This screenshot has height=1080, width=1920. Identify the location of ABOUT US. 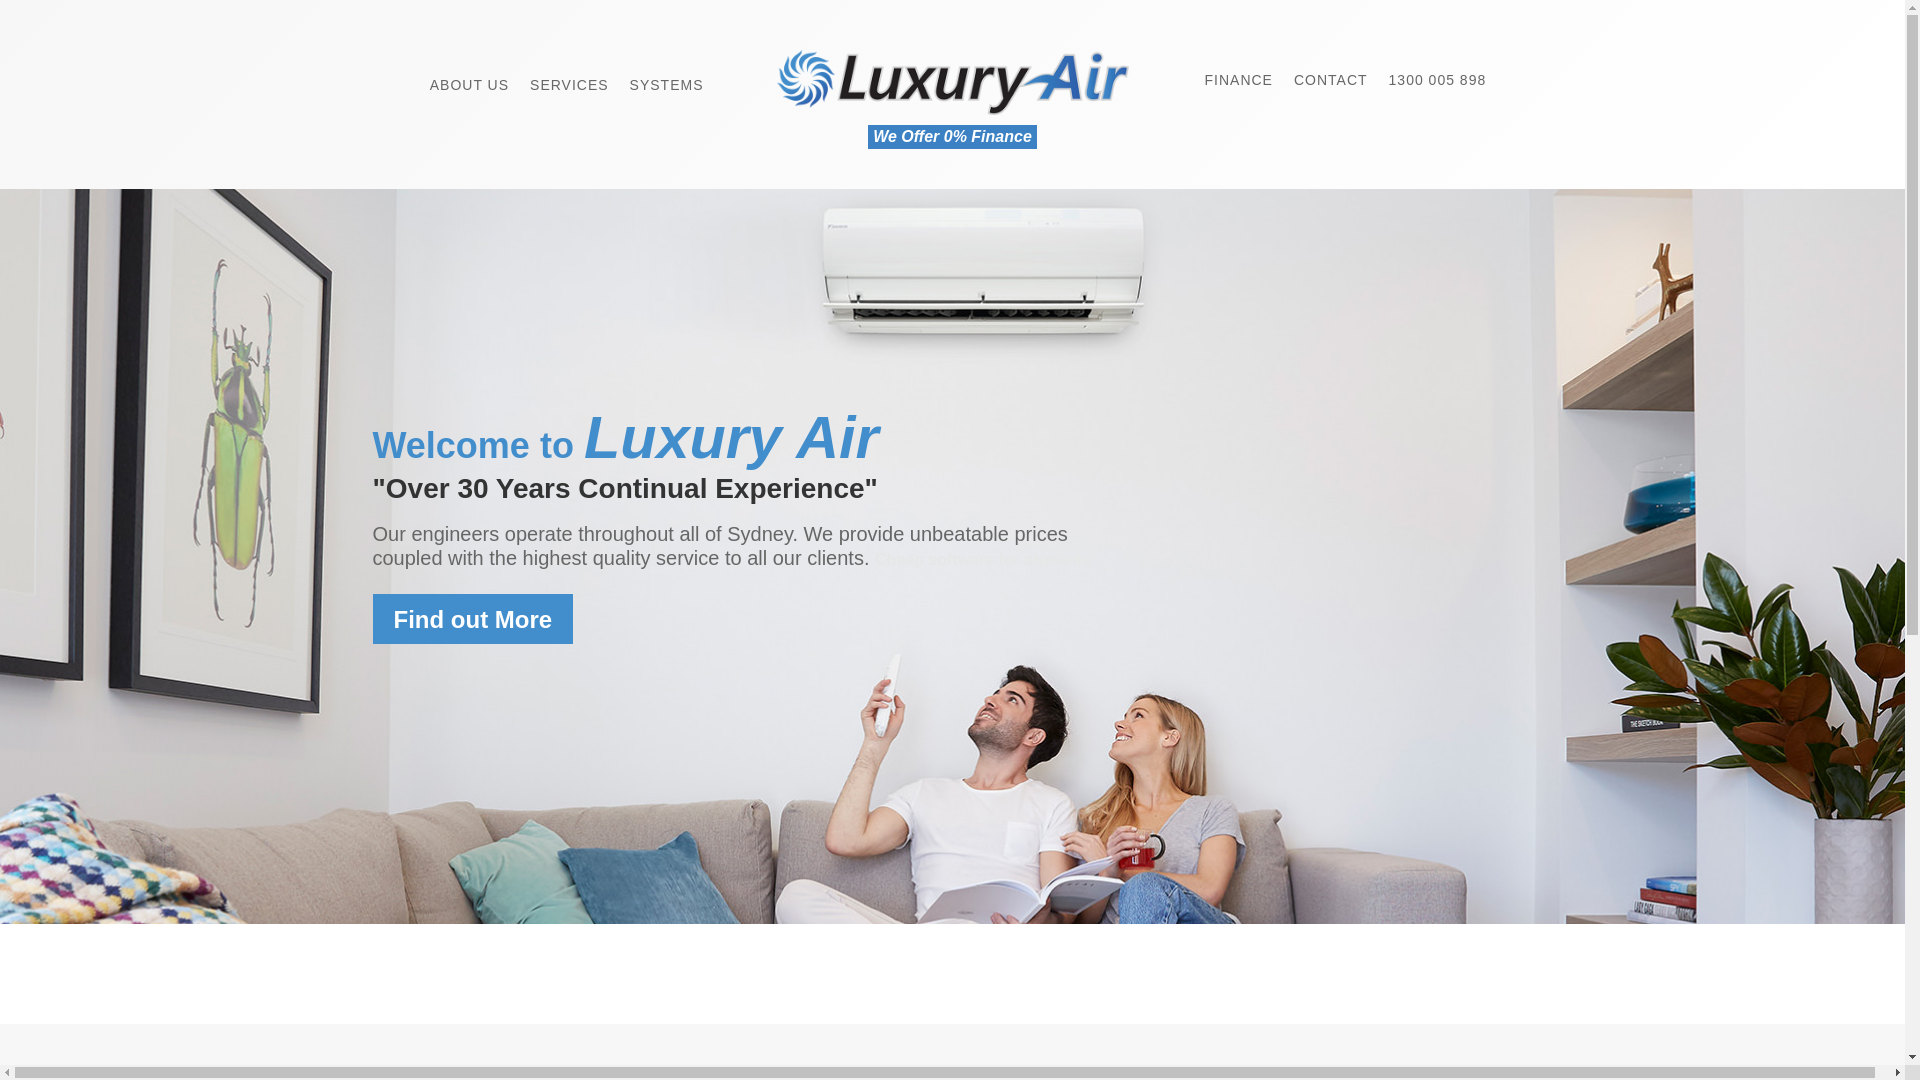
(470, 75).